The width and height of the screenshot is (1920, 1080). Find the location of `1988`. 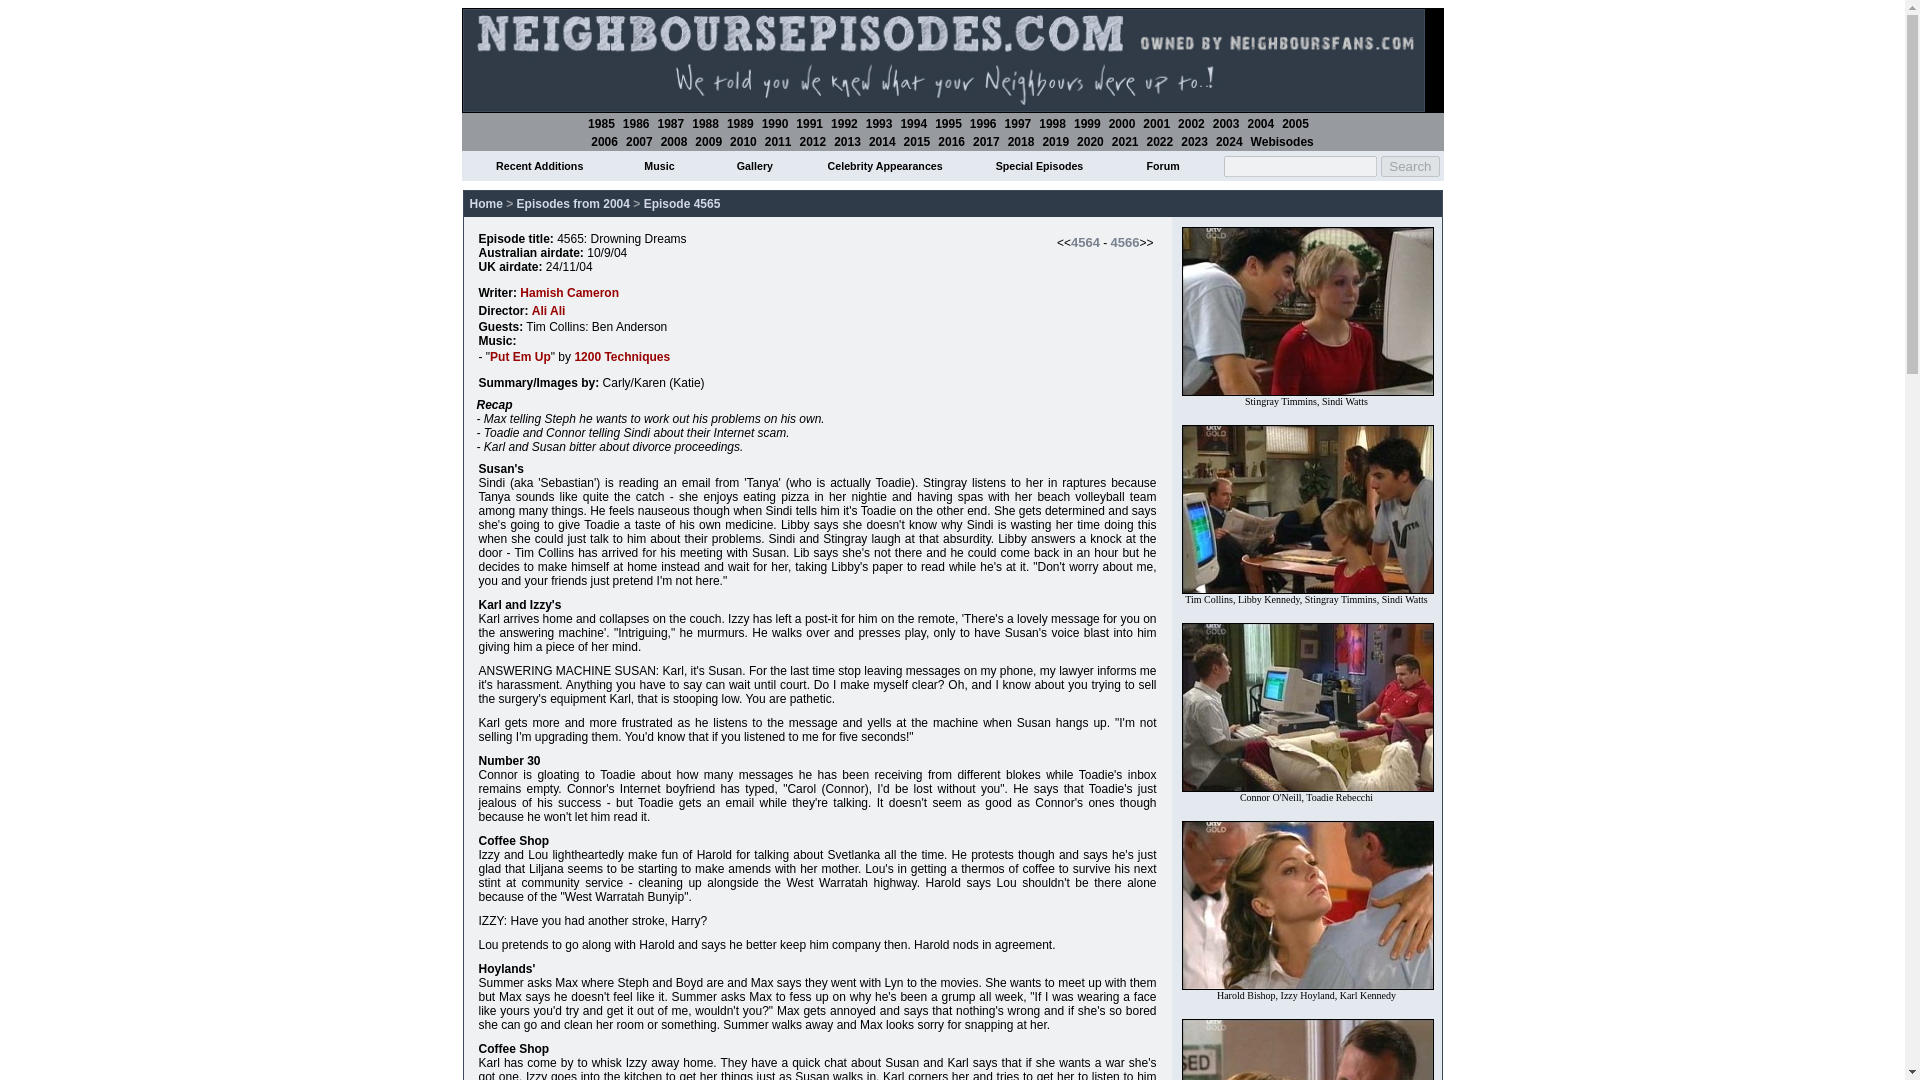

1988 is located at coordinates (704, 123).